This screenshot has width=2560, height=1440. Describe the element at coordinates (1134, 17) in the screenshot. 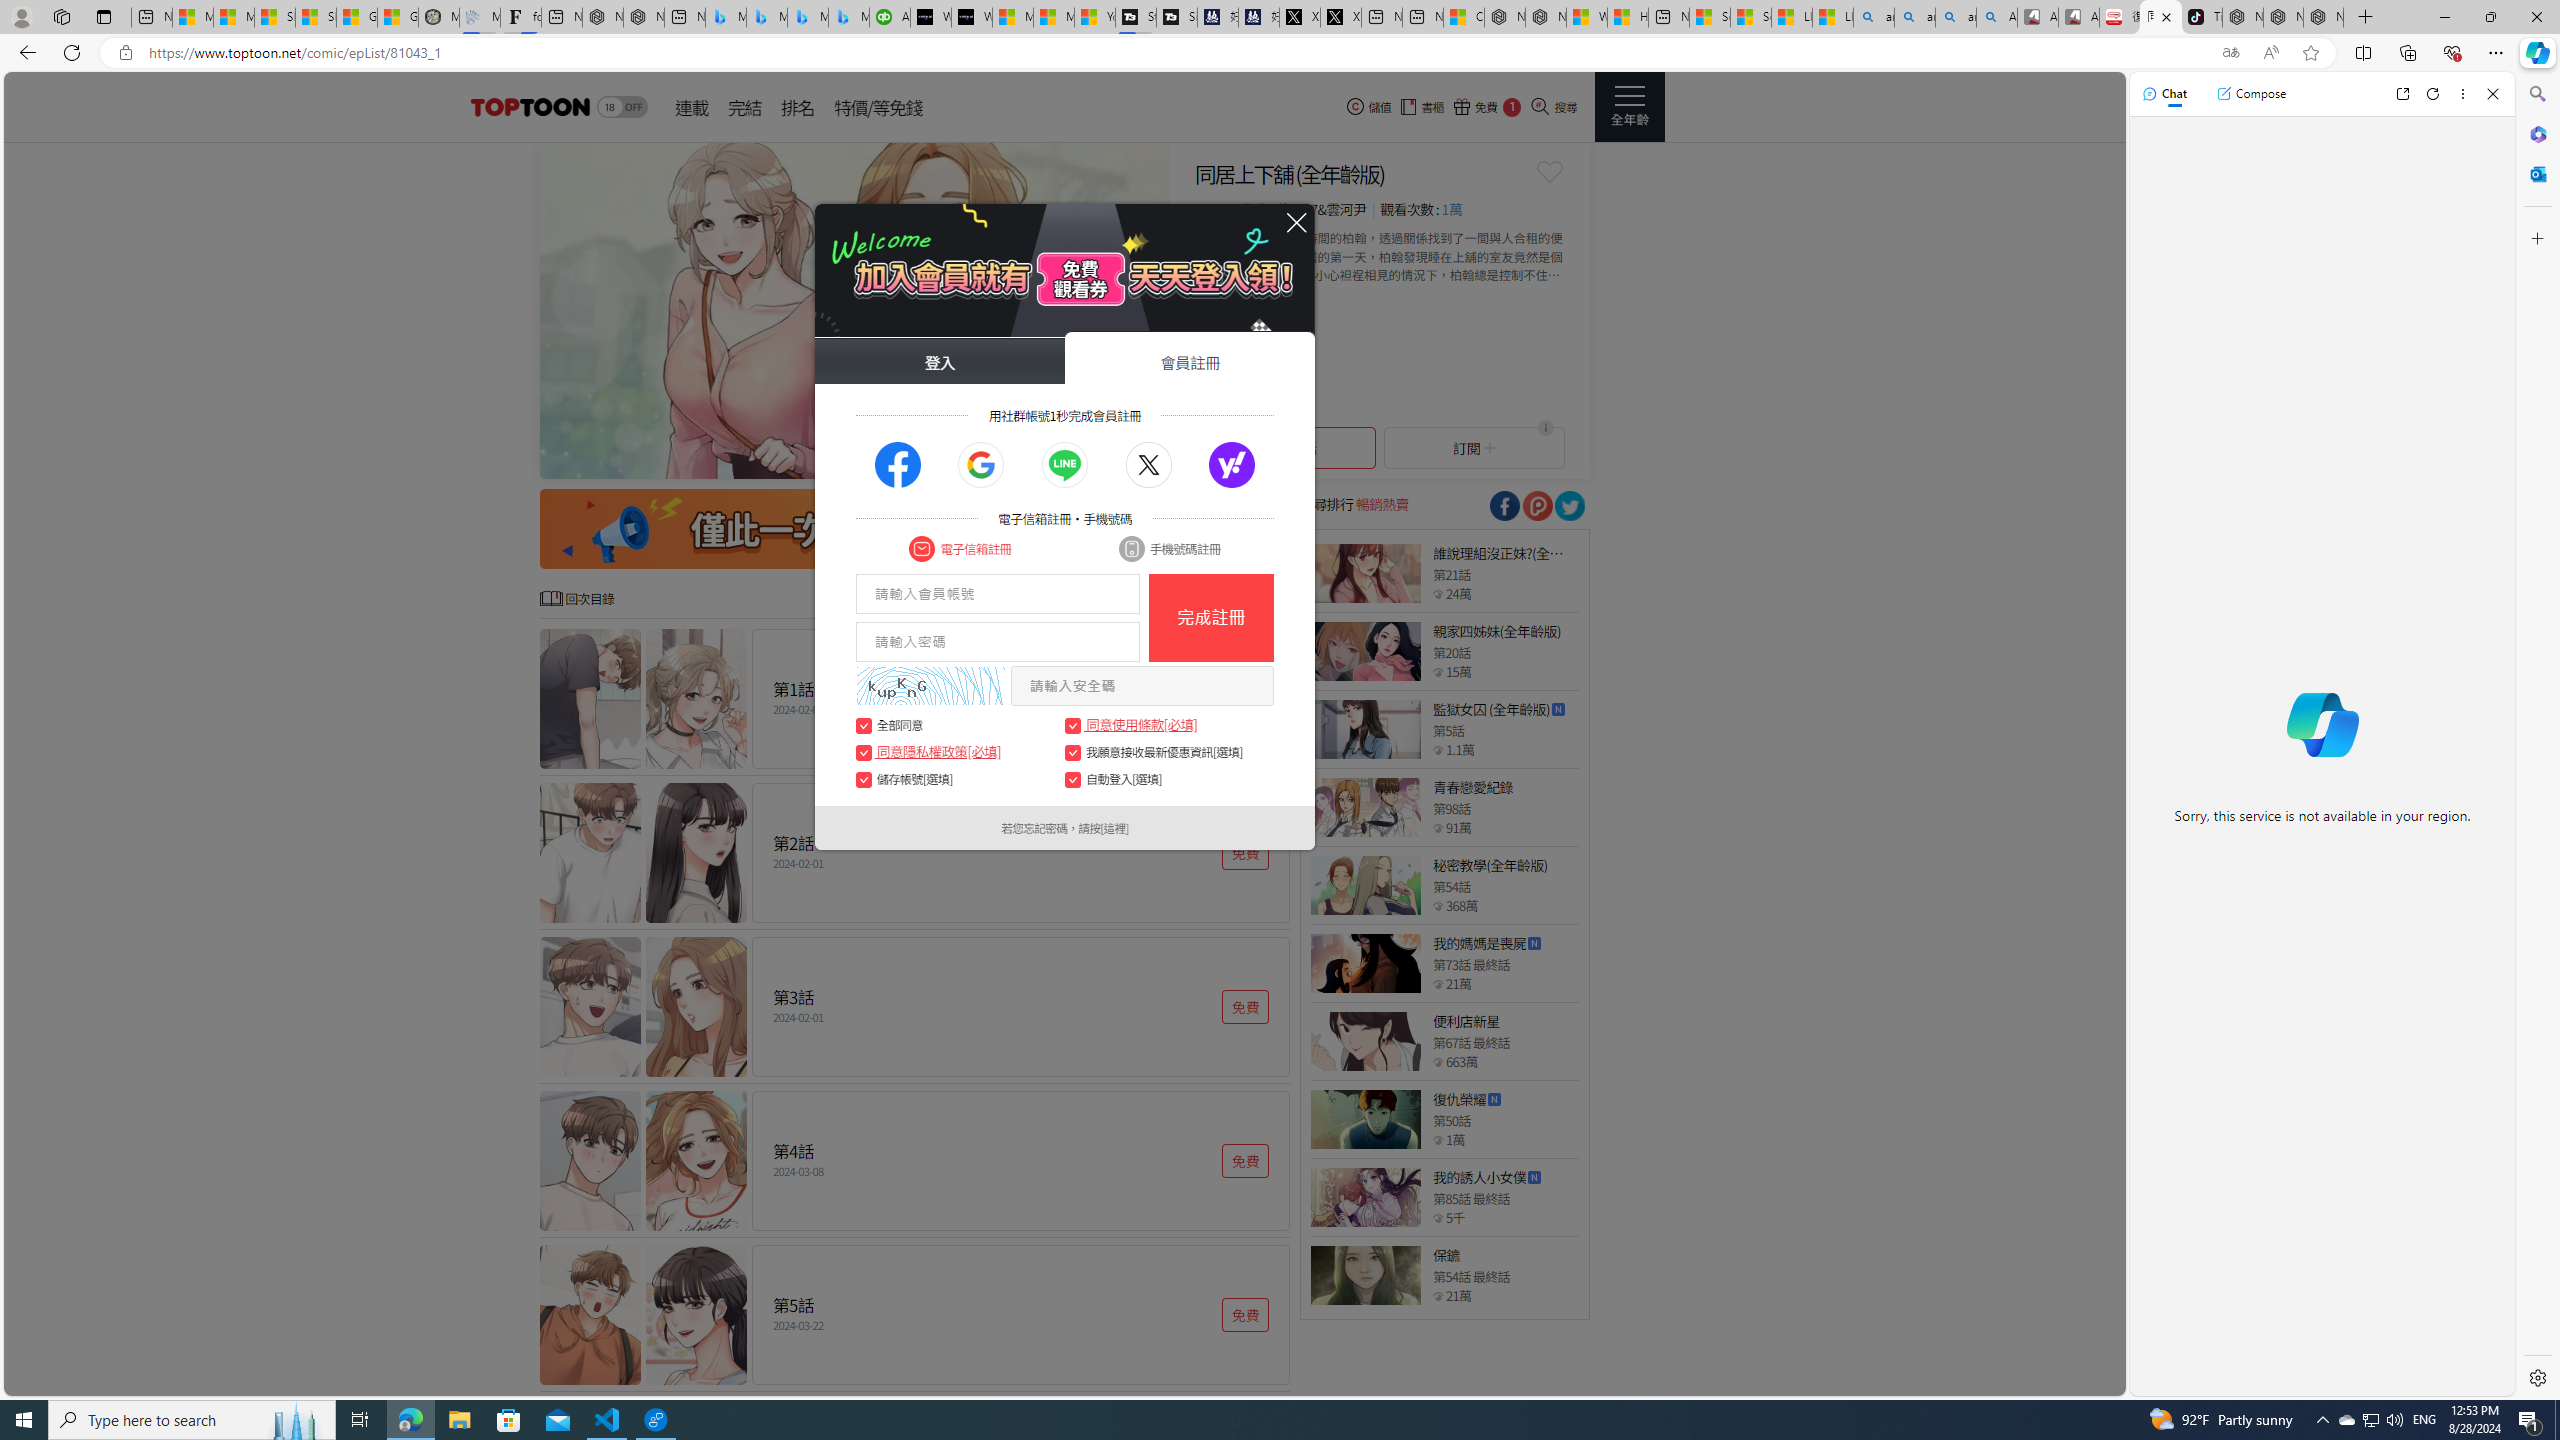

I see `Streaming Coverage | T3` at that location.